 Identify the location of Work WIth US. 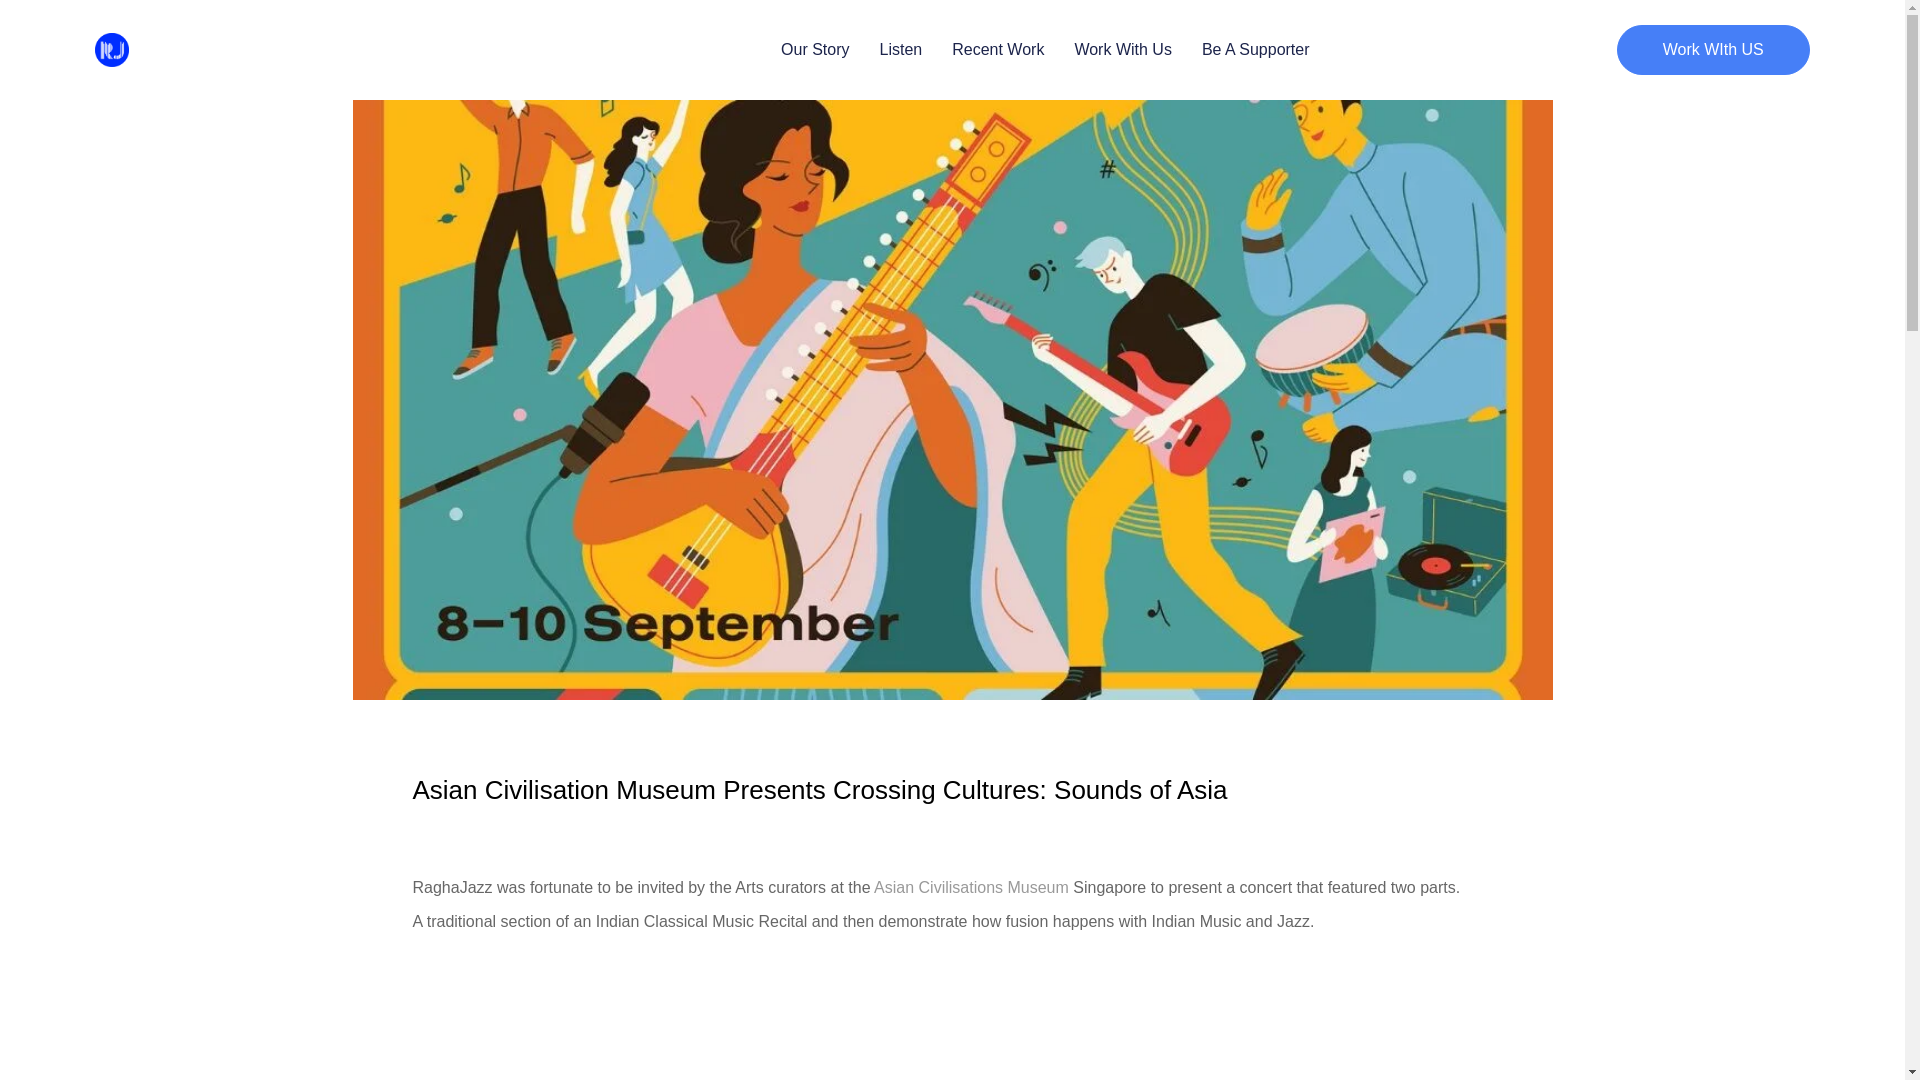
(1713, 49).